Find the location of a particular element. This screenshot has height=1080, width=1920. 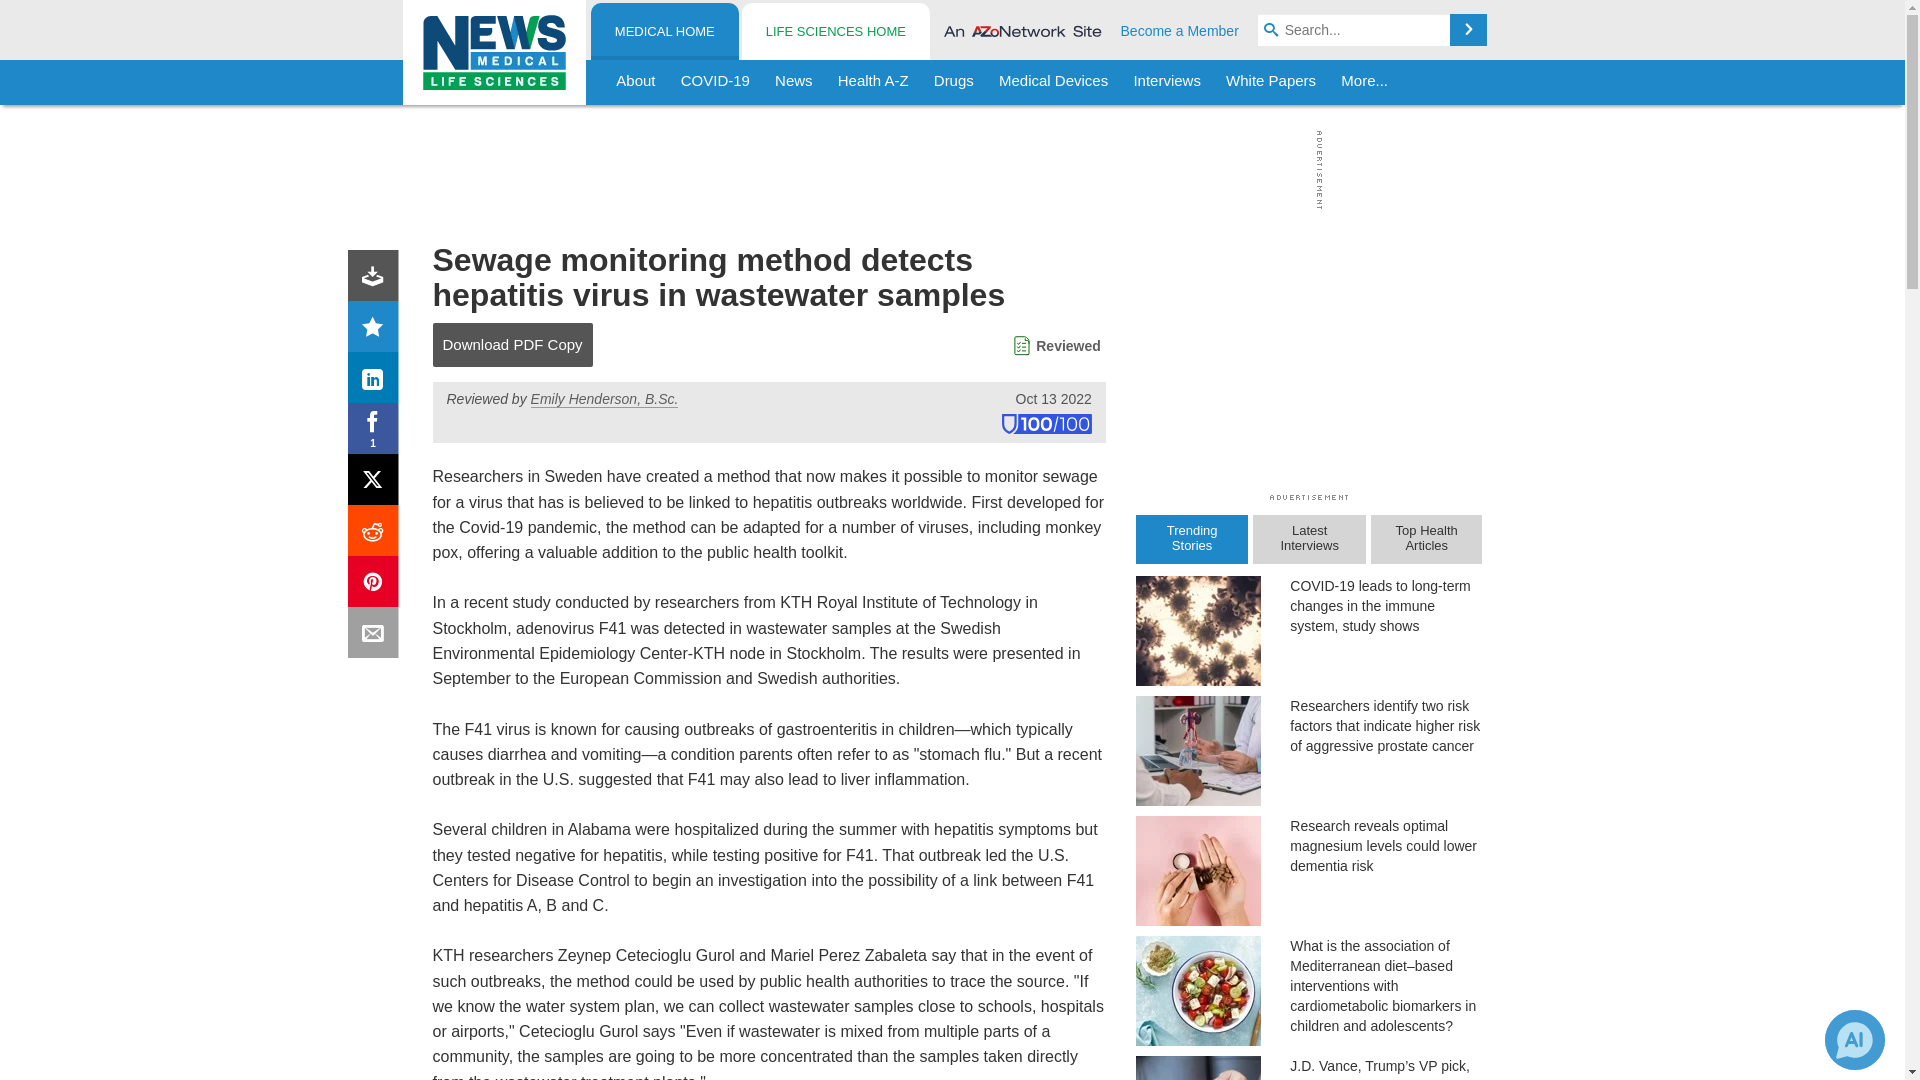

News is located at coordinates (794, 82).